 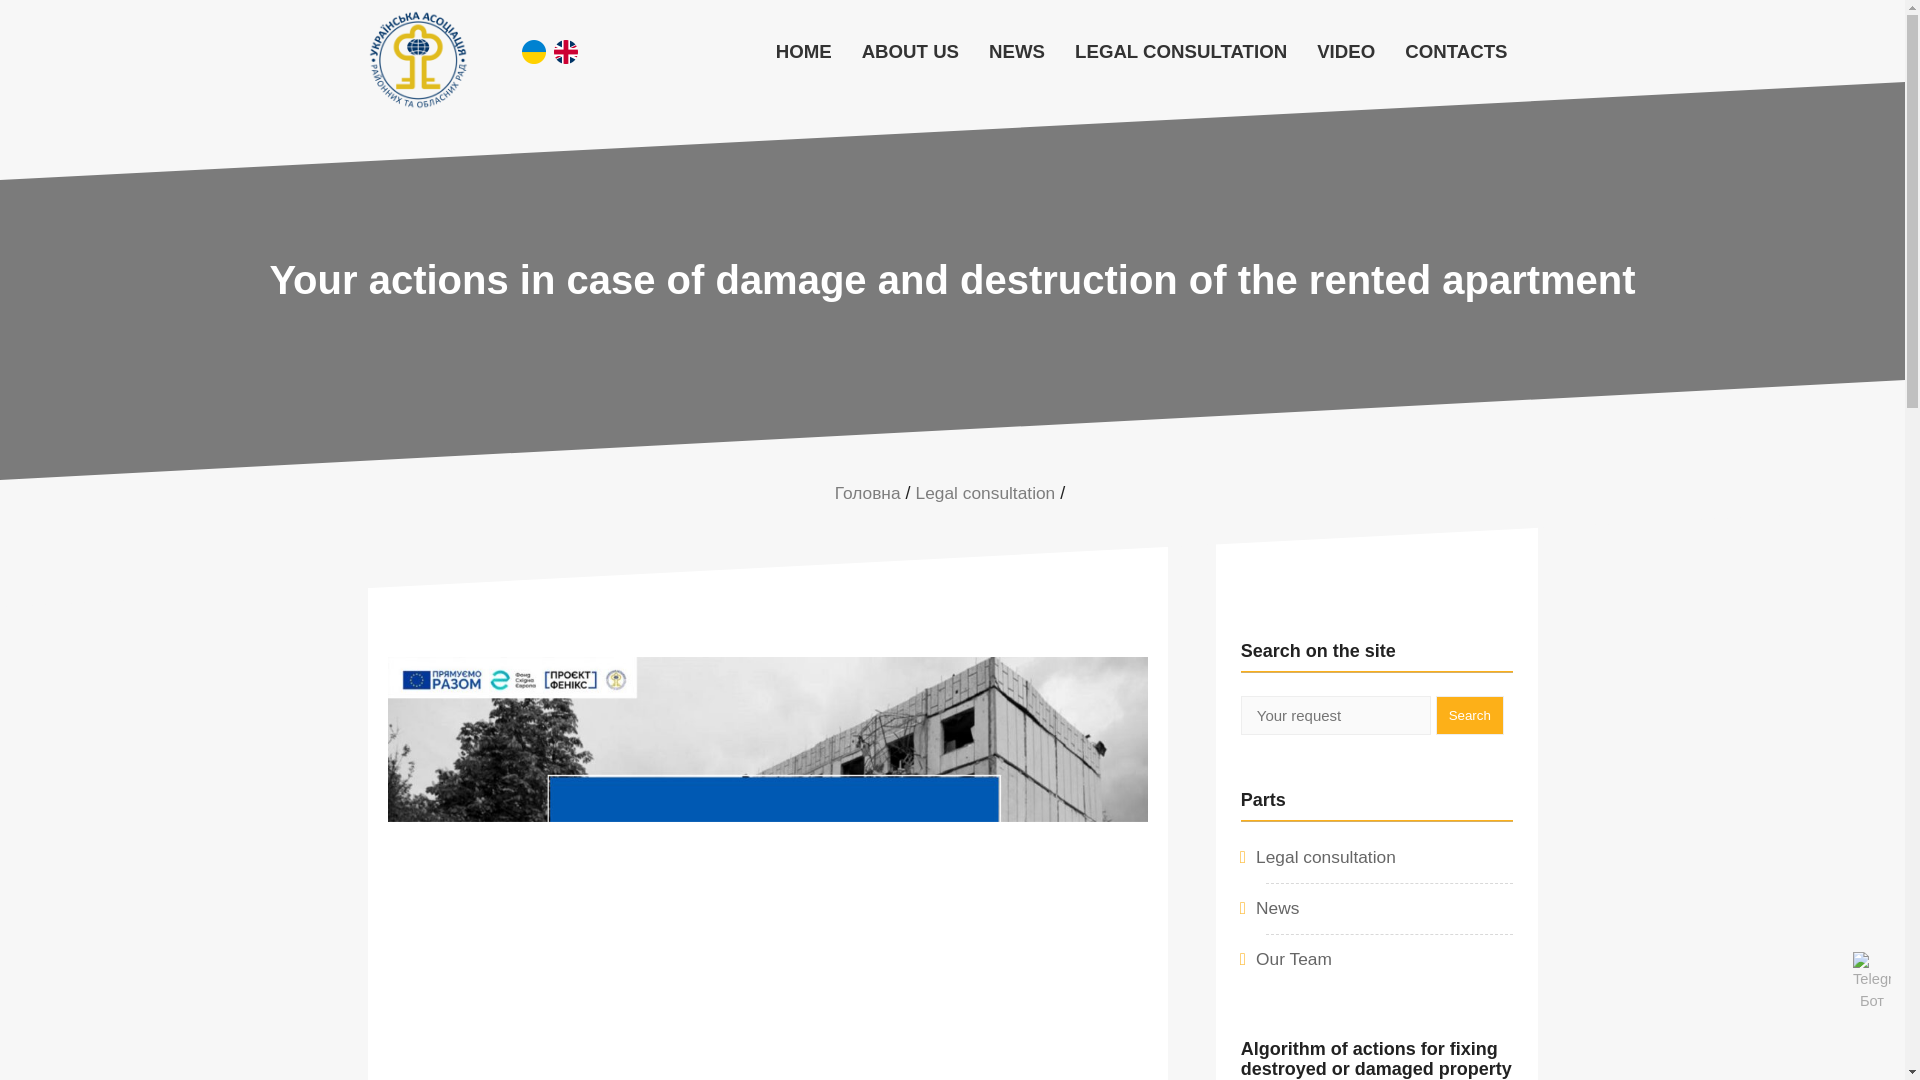 I want to click on Legal consultation, so click(x=986, y=492).